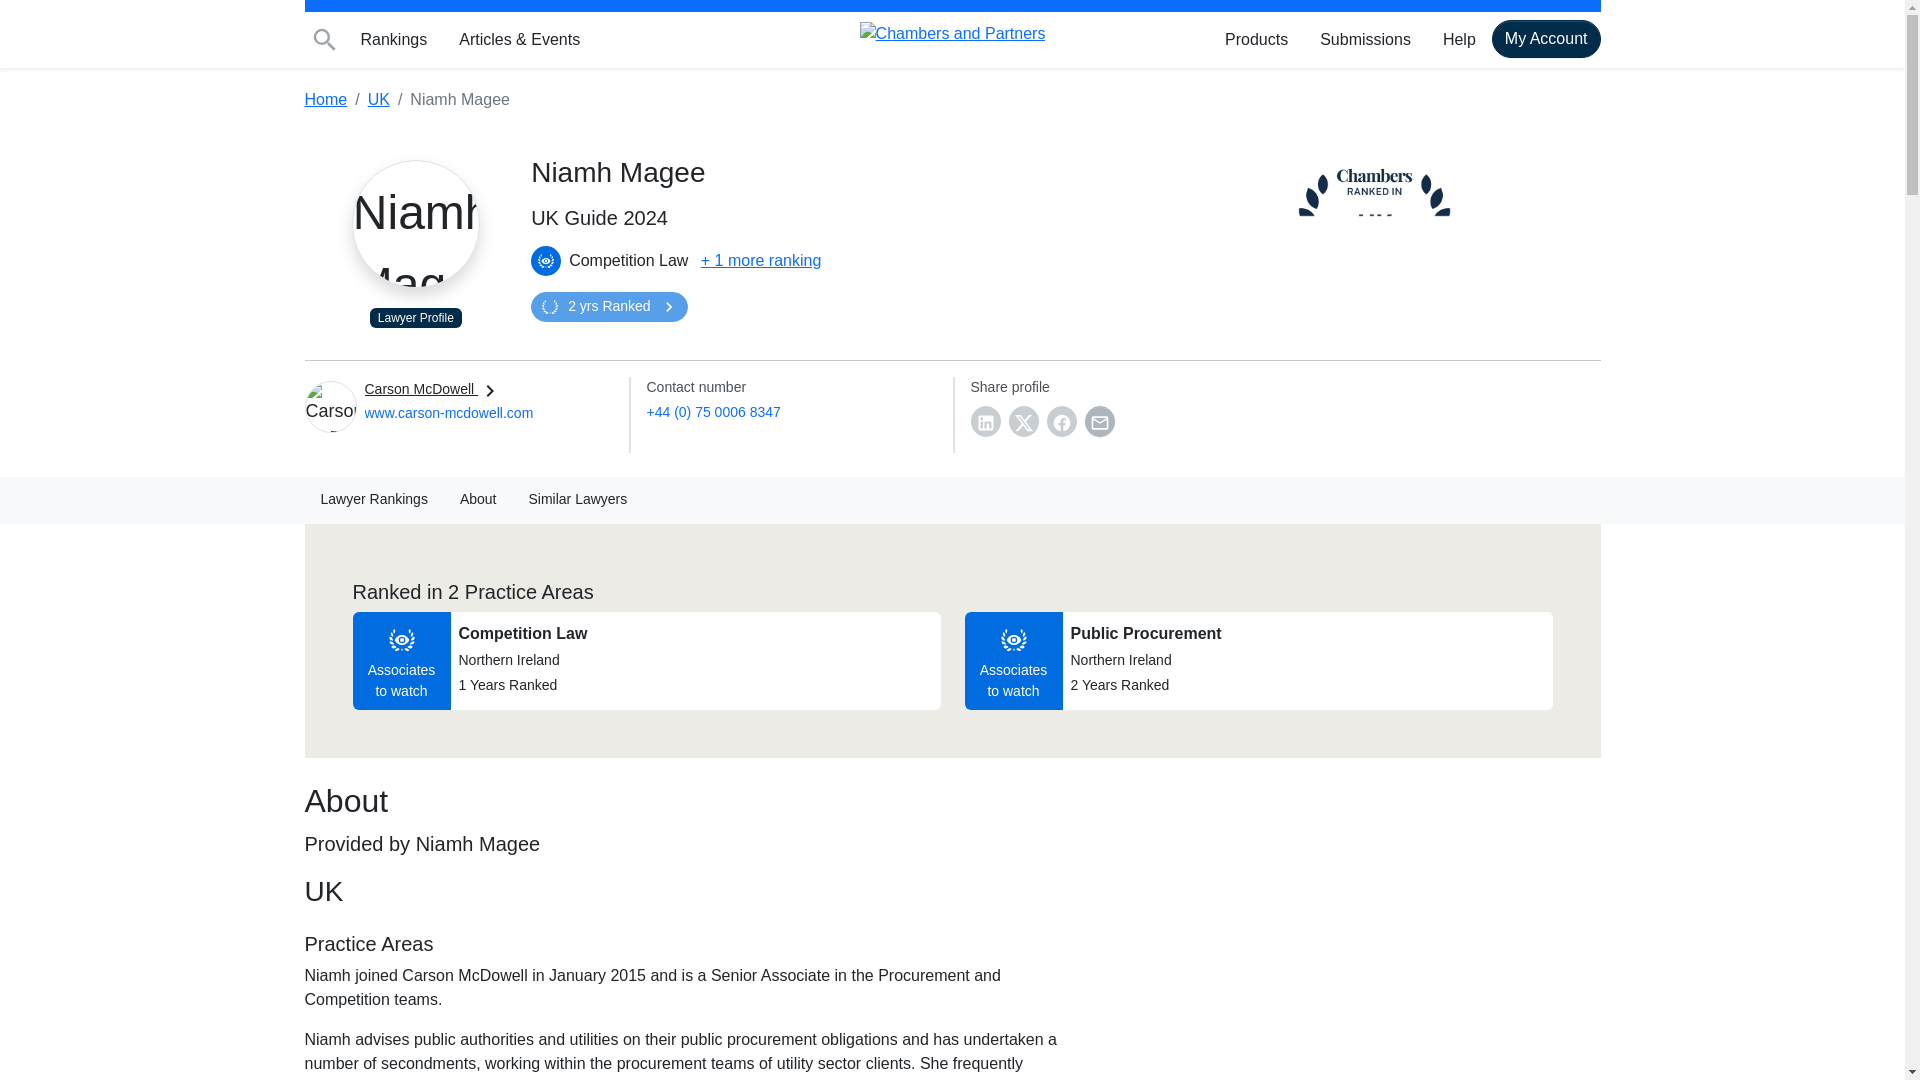 The image size is (1920, 1080). I want to click on Go to About section, so click(478, 500).